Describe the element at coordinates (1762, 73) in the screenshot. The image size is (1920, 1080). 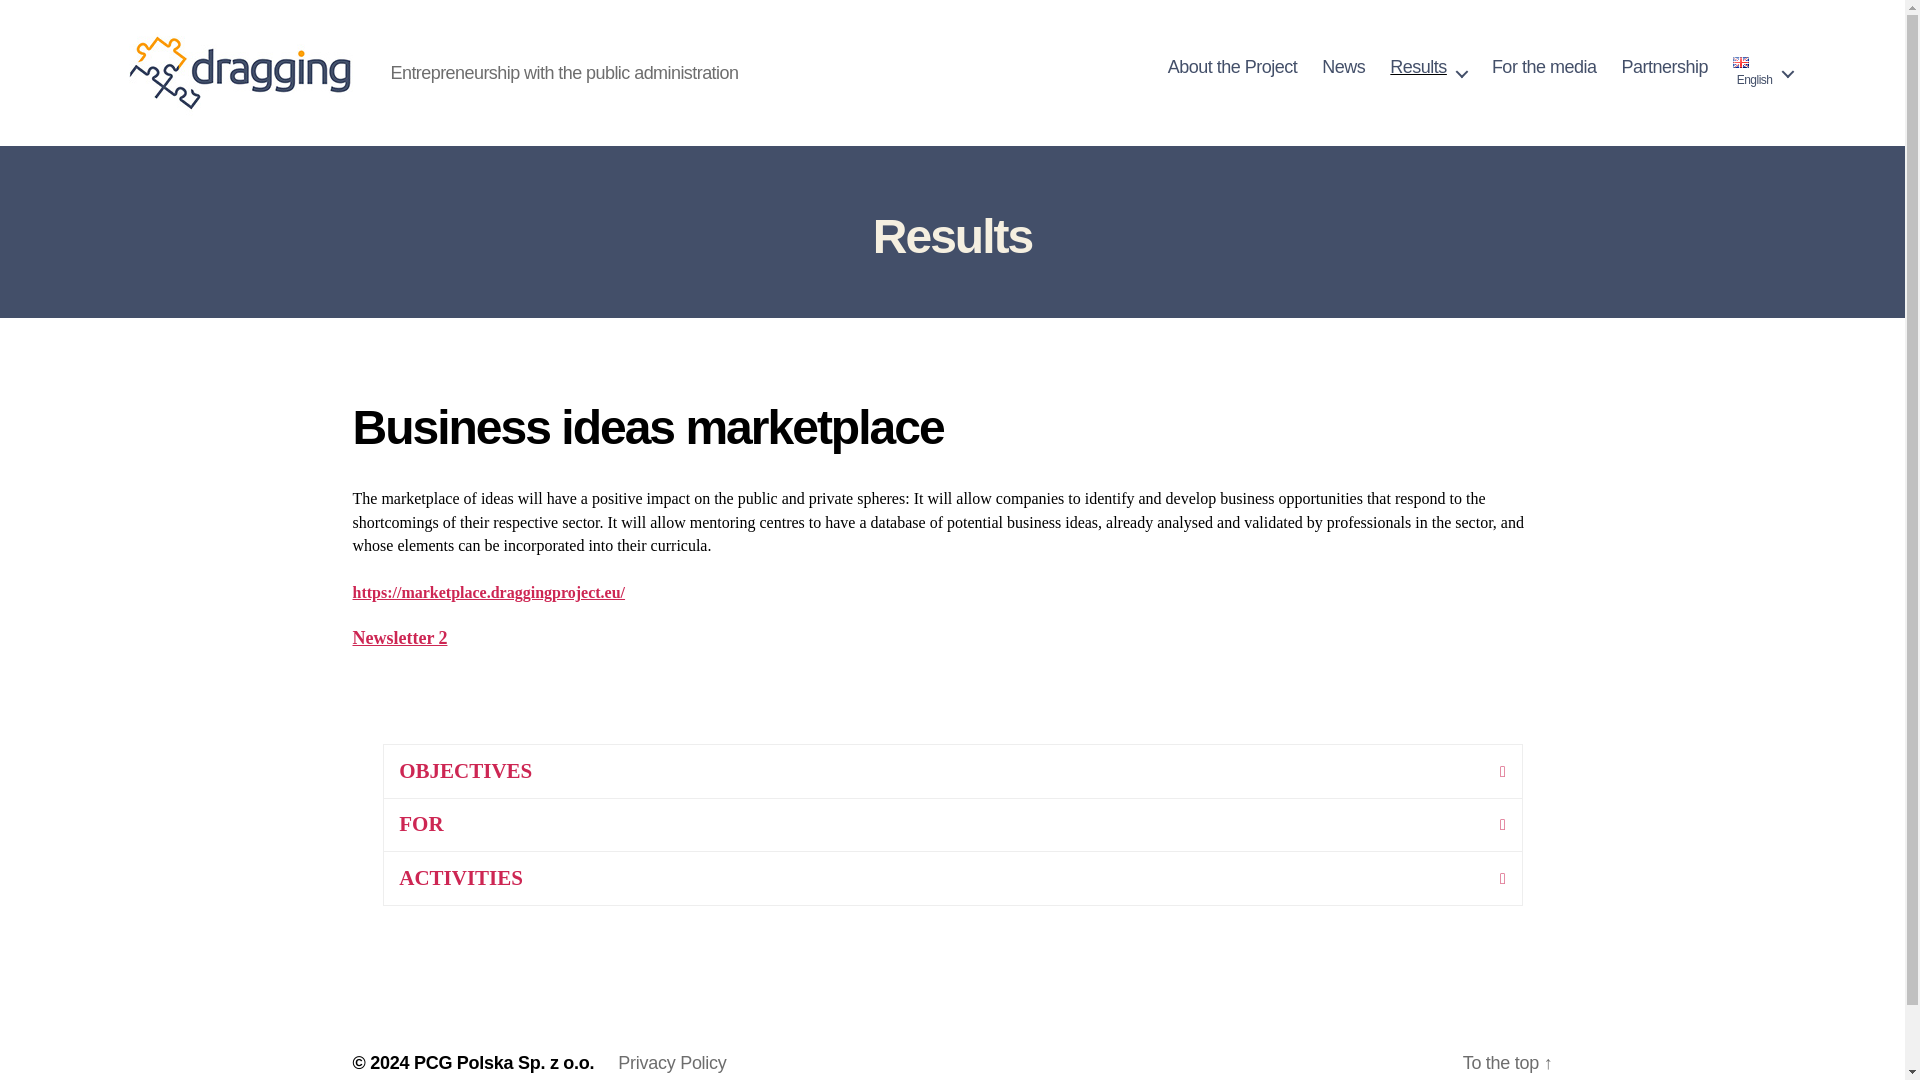
I see `English` at that location.